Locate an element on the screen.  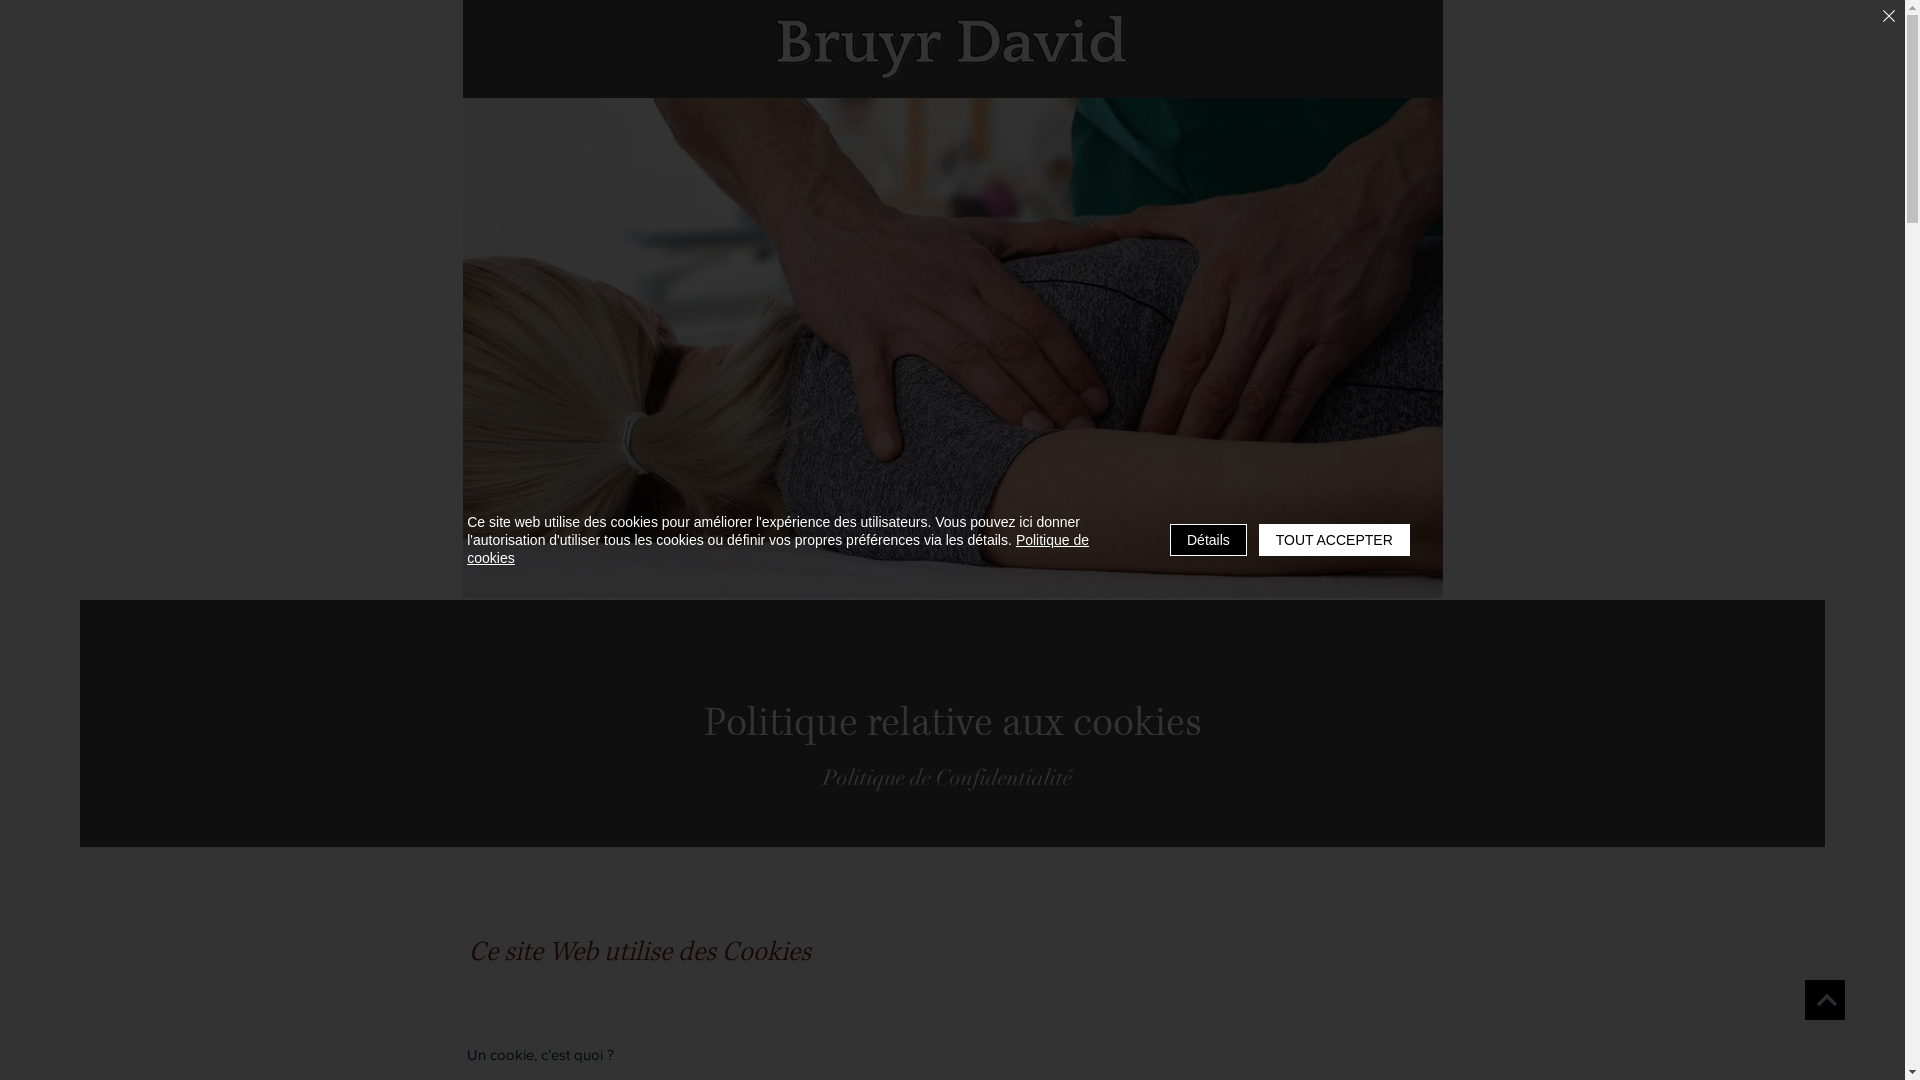
TOUT ACCEPTER is located at coordinates (1334, 540).